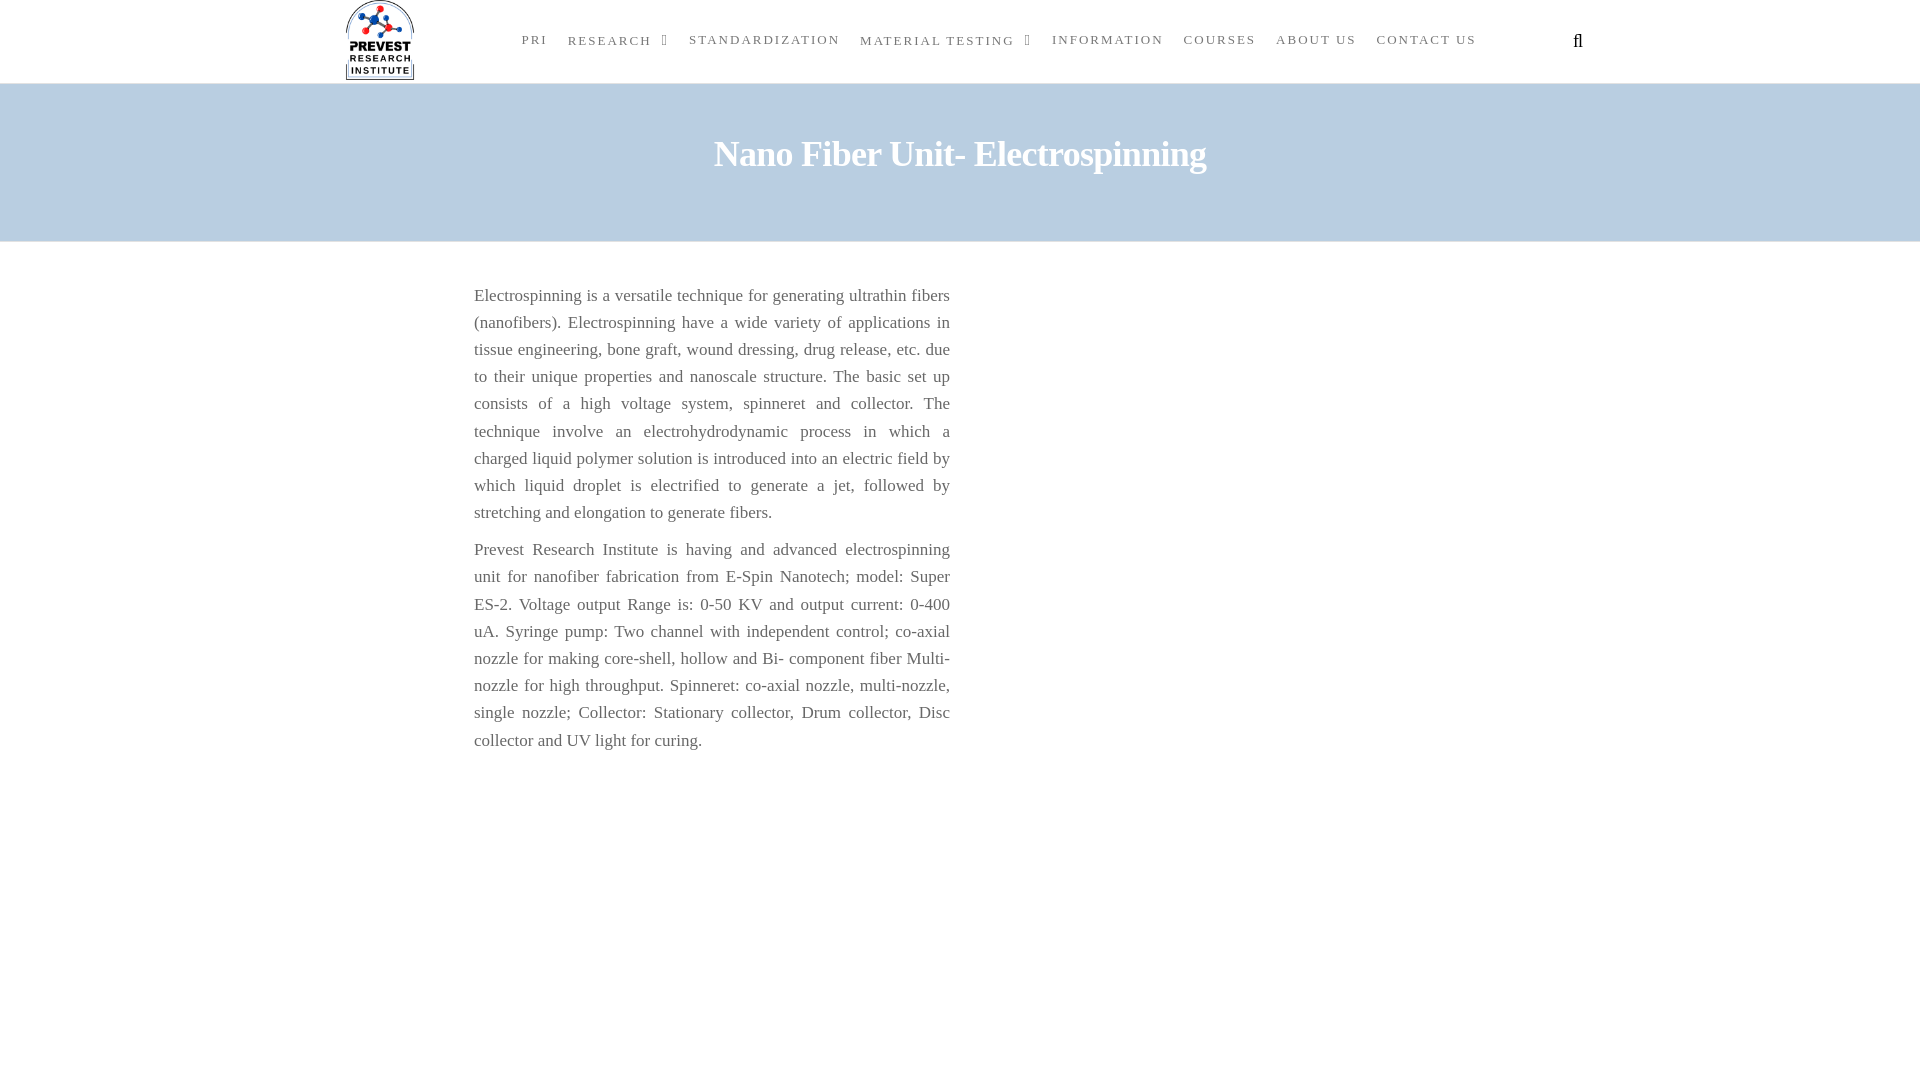  Describe the element at coordinates (618, 40) in the screenshot. I see `RESEARCH` at that location.